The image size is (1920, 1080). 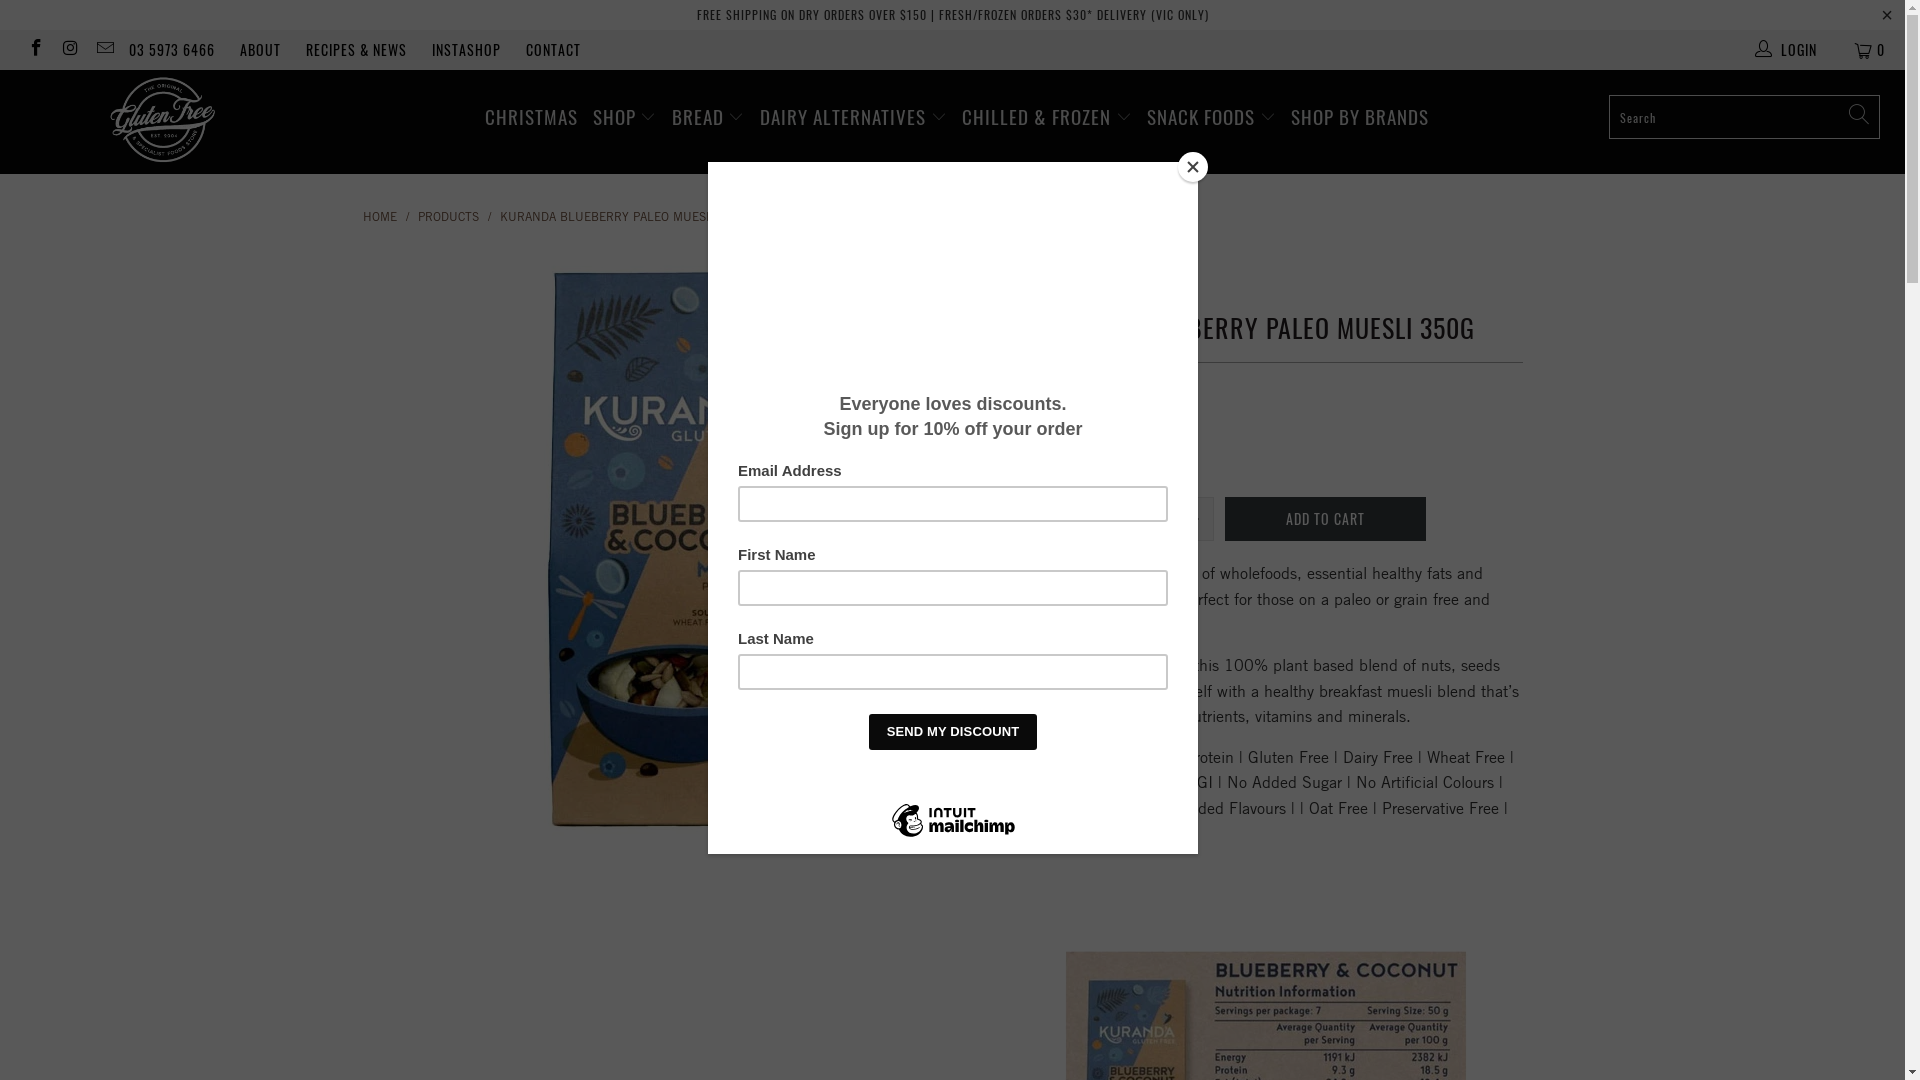 What do you see at coordinates (450, 216) in the screenshot?
I see `PRODUCTS` at bounding box center [450, 216].